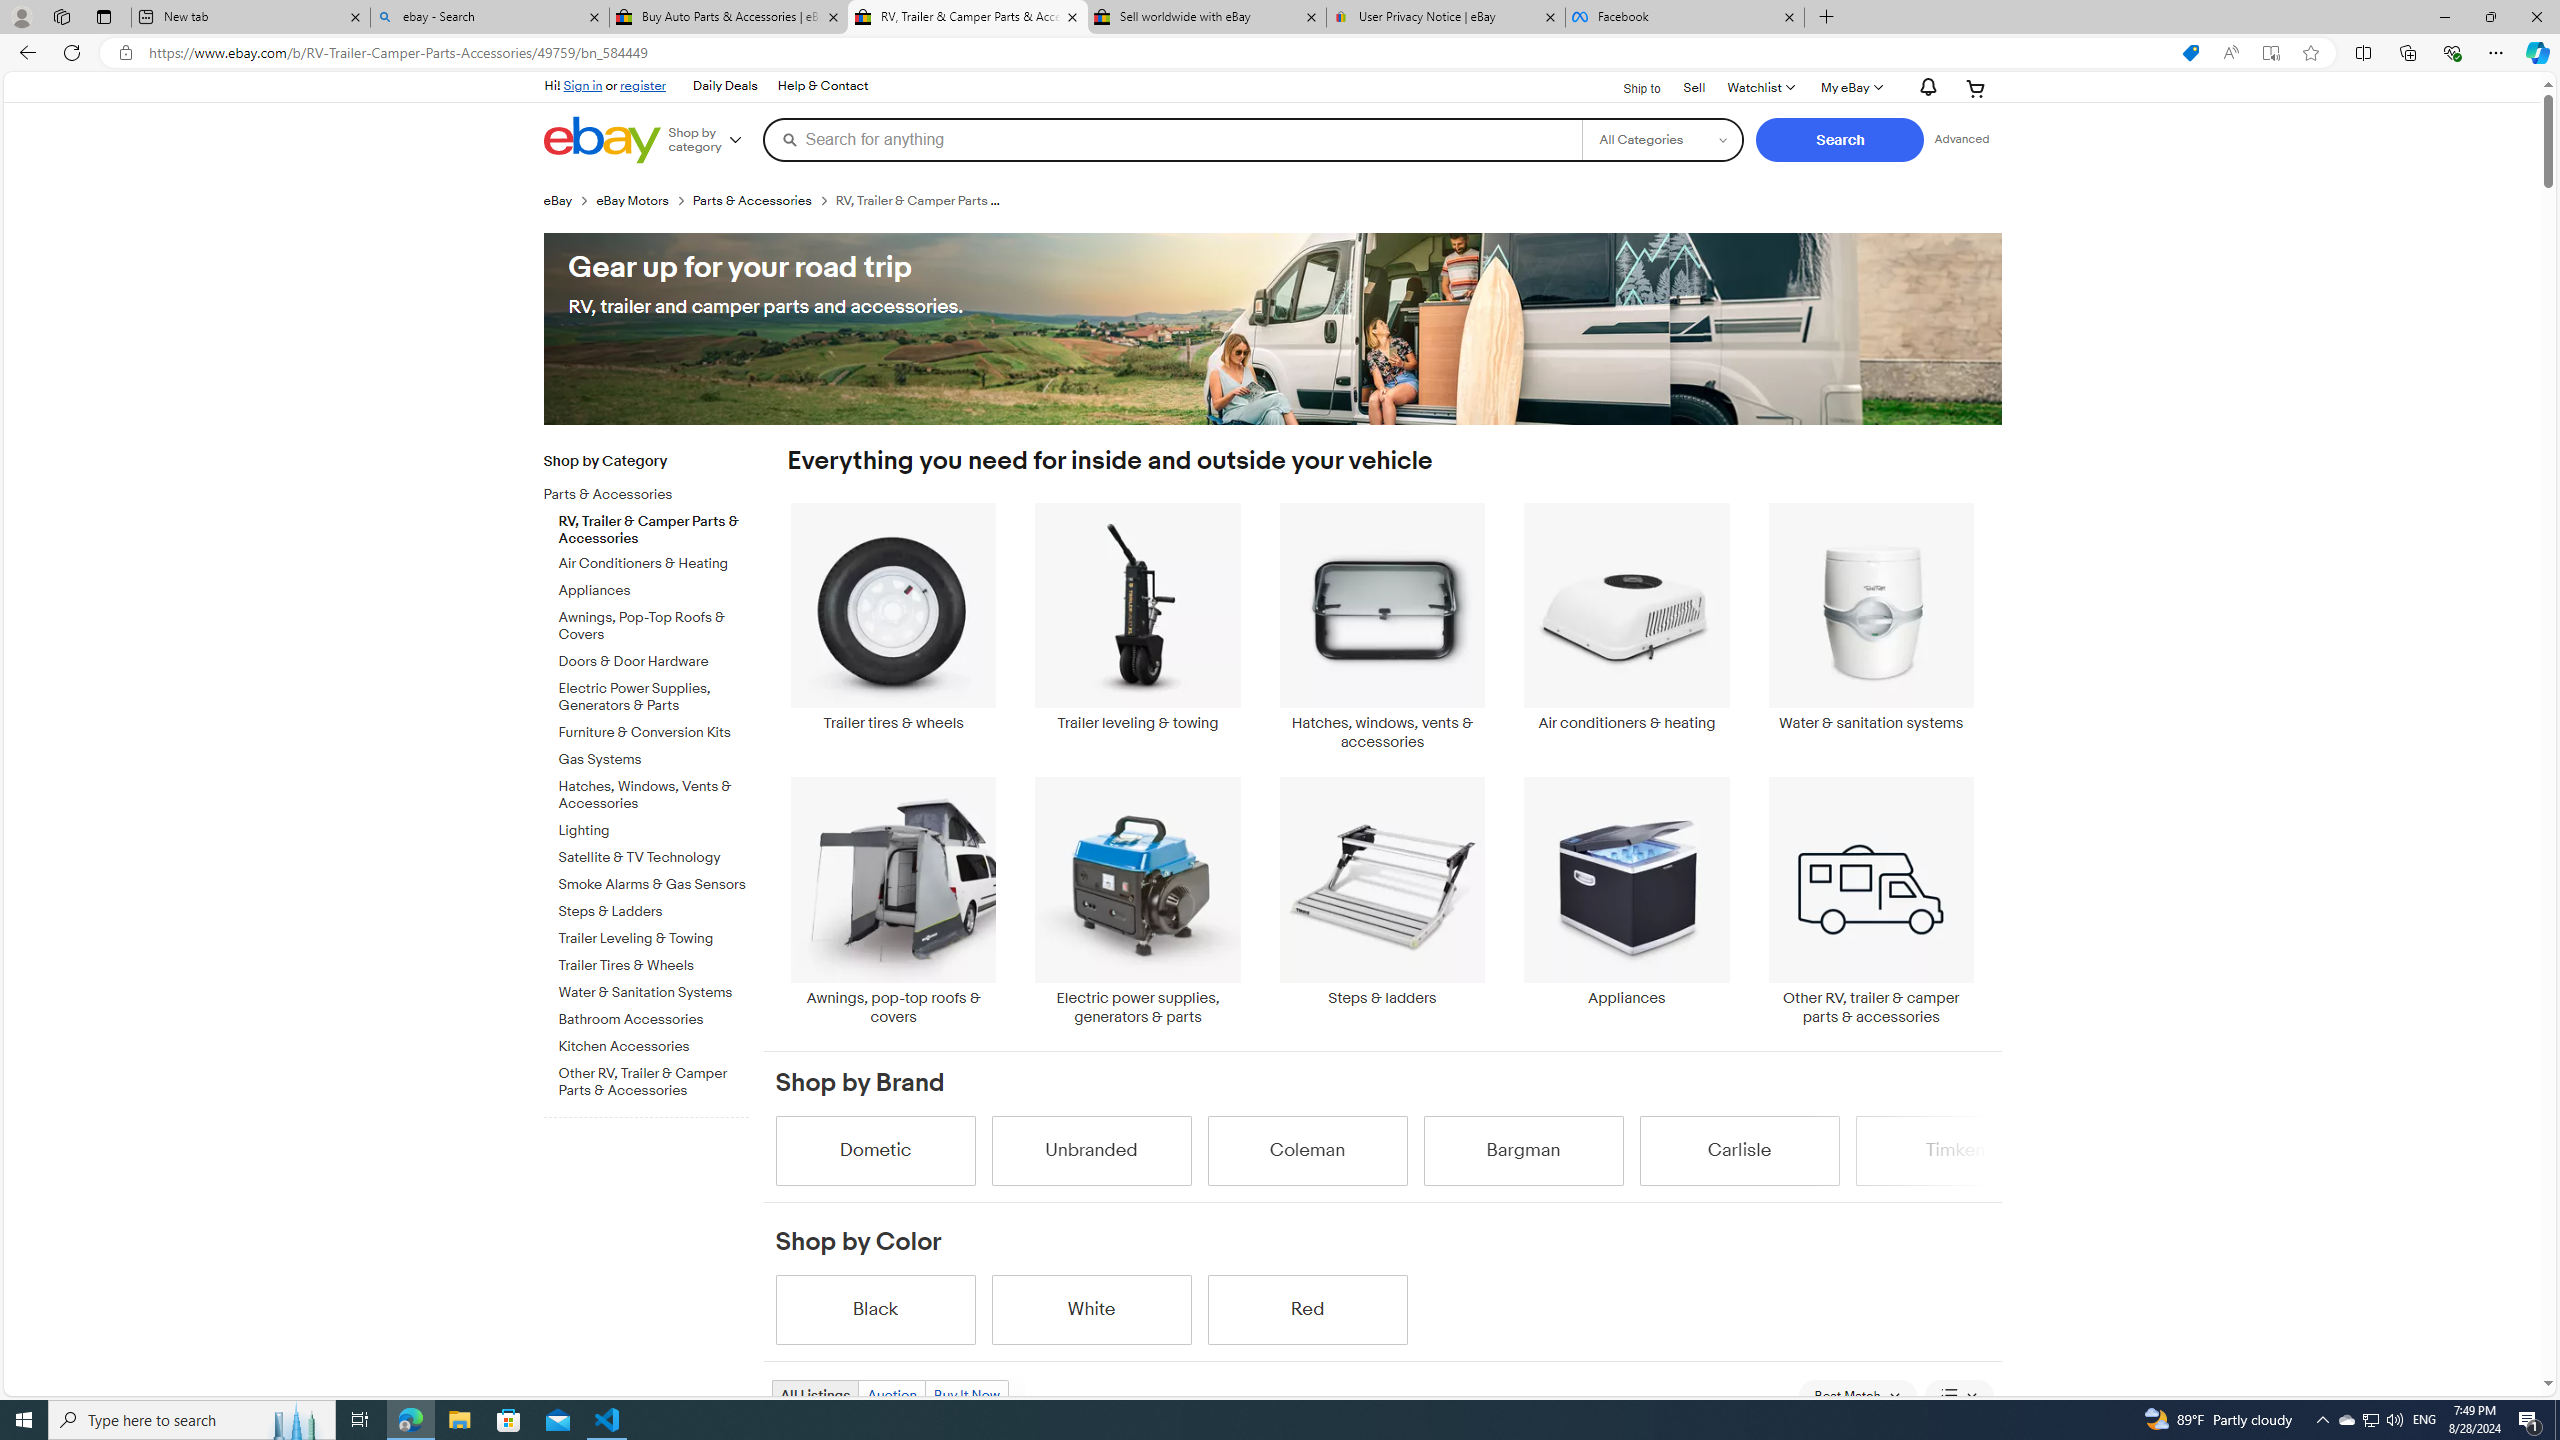  Describe the element at coordinates (1990, 1150) in the screenshot. I see `Go to next slide` at that location.